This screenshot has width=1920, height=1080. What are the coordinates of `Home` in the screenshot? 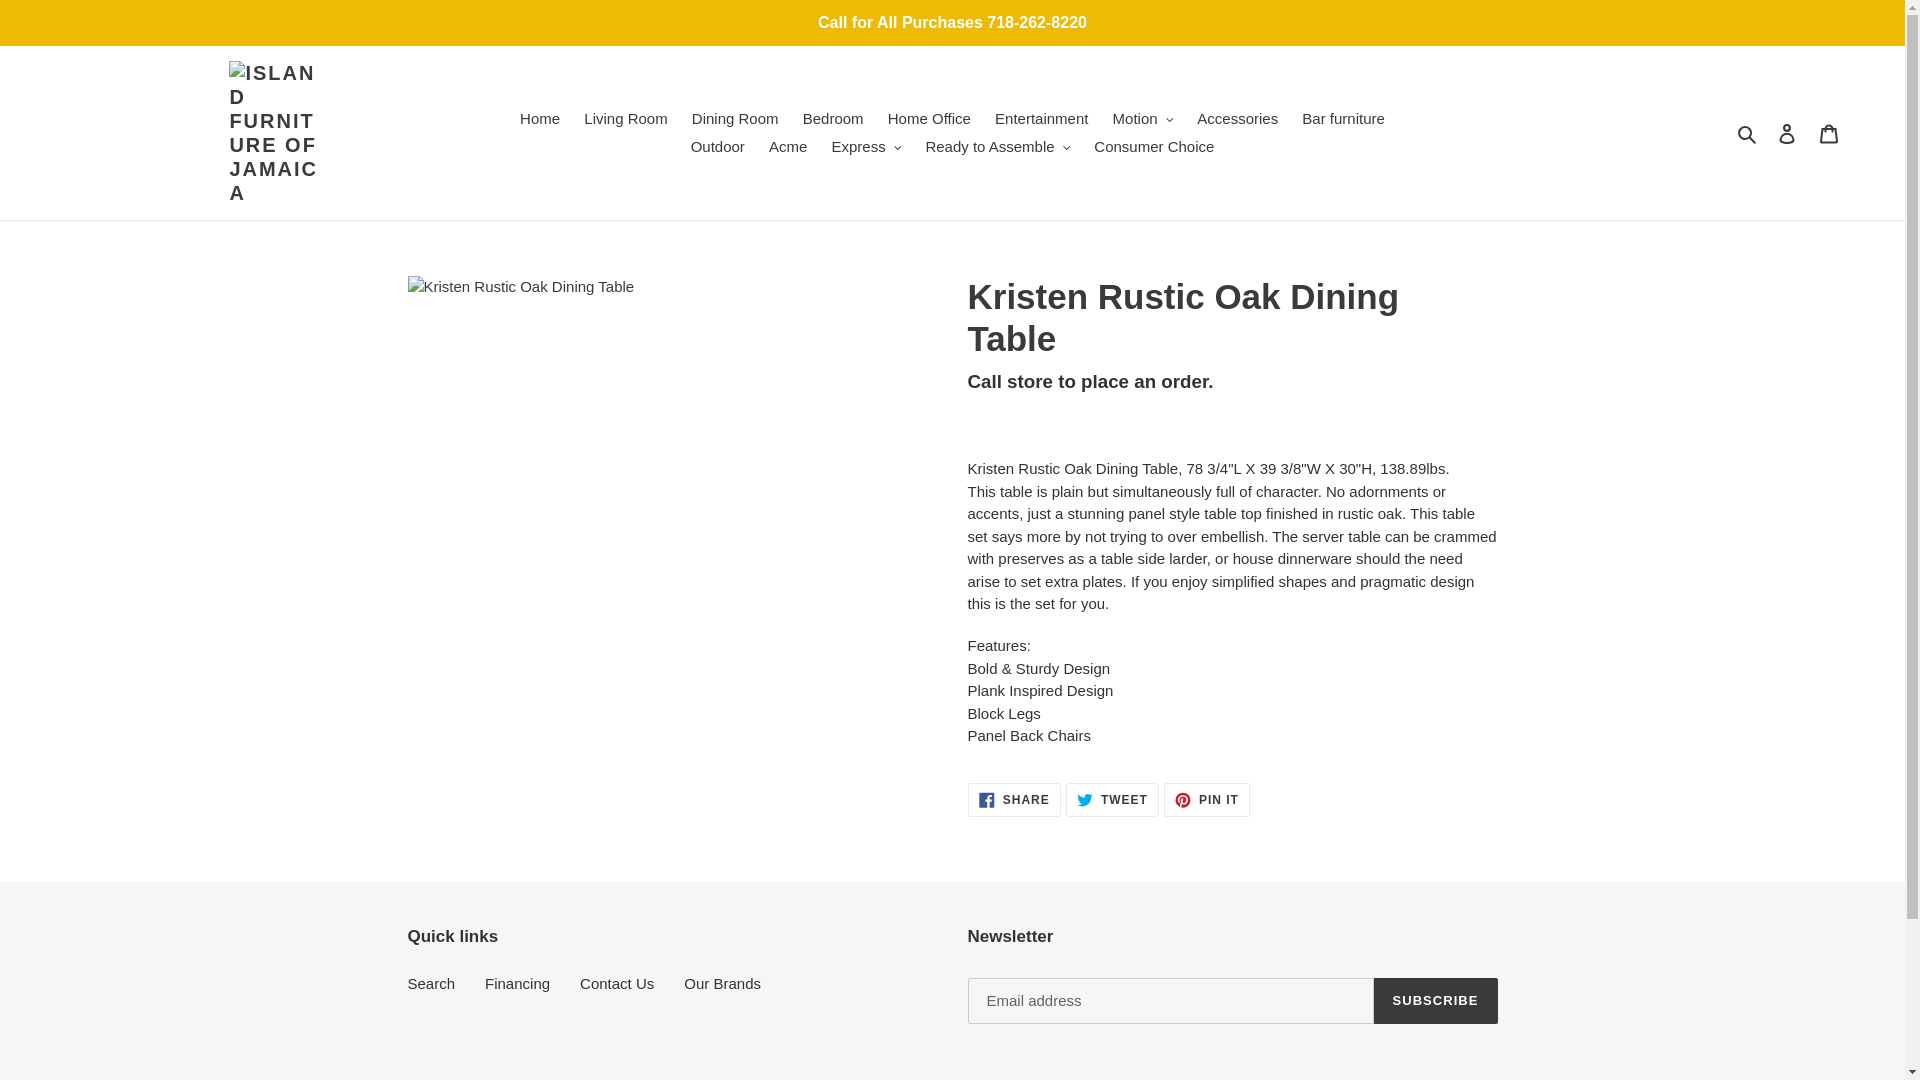 It's located at (540, 118).